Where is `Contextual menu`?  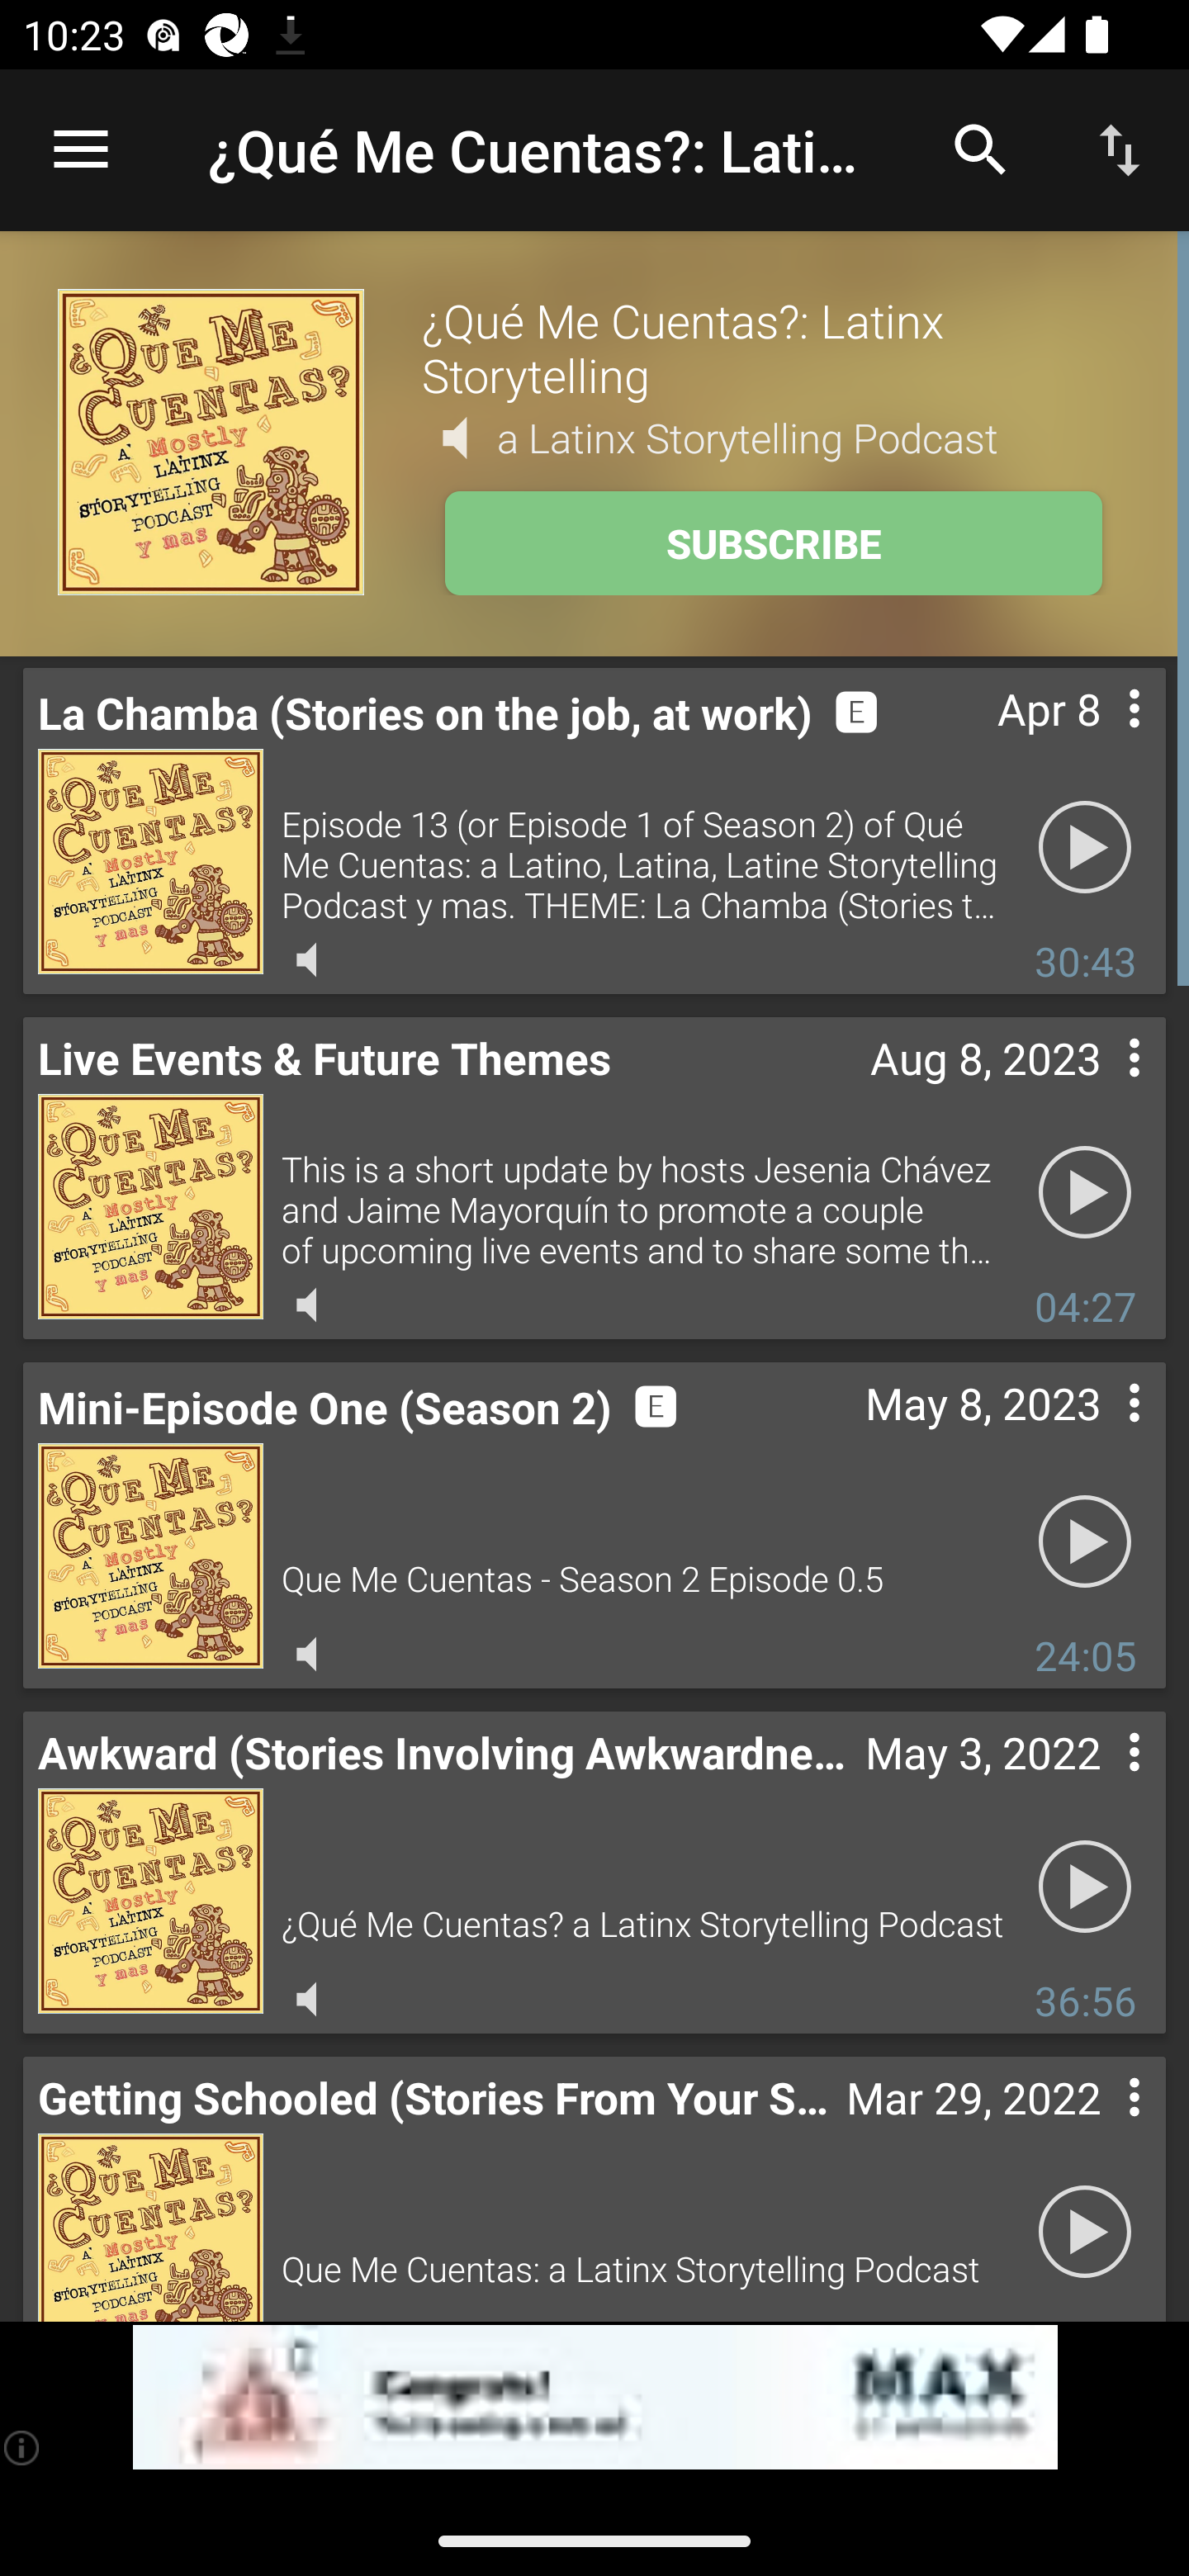 Contextual menu is located at coordinates (1098, 1787).